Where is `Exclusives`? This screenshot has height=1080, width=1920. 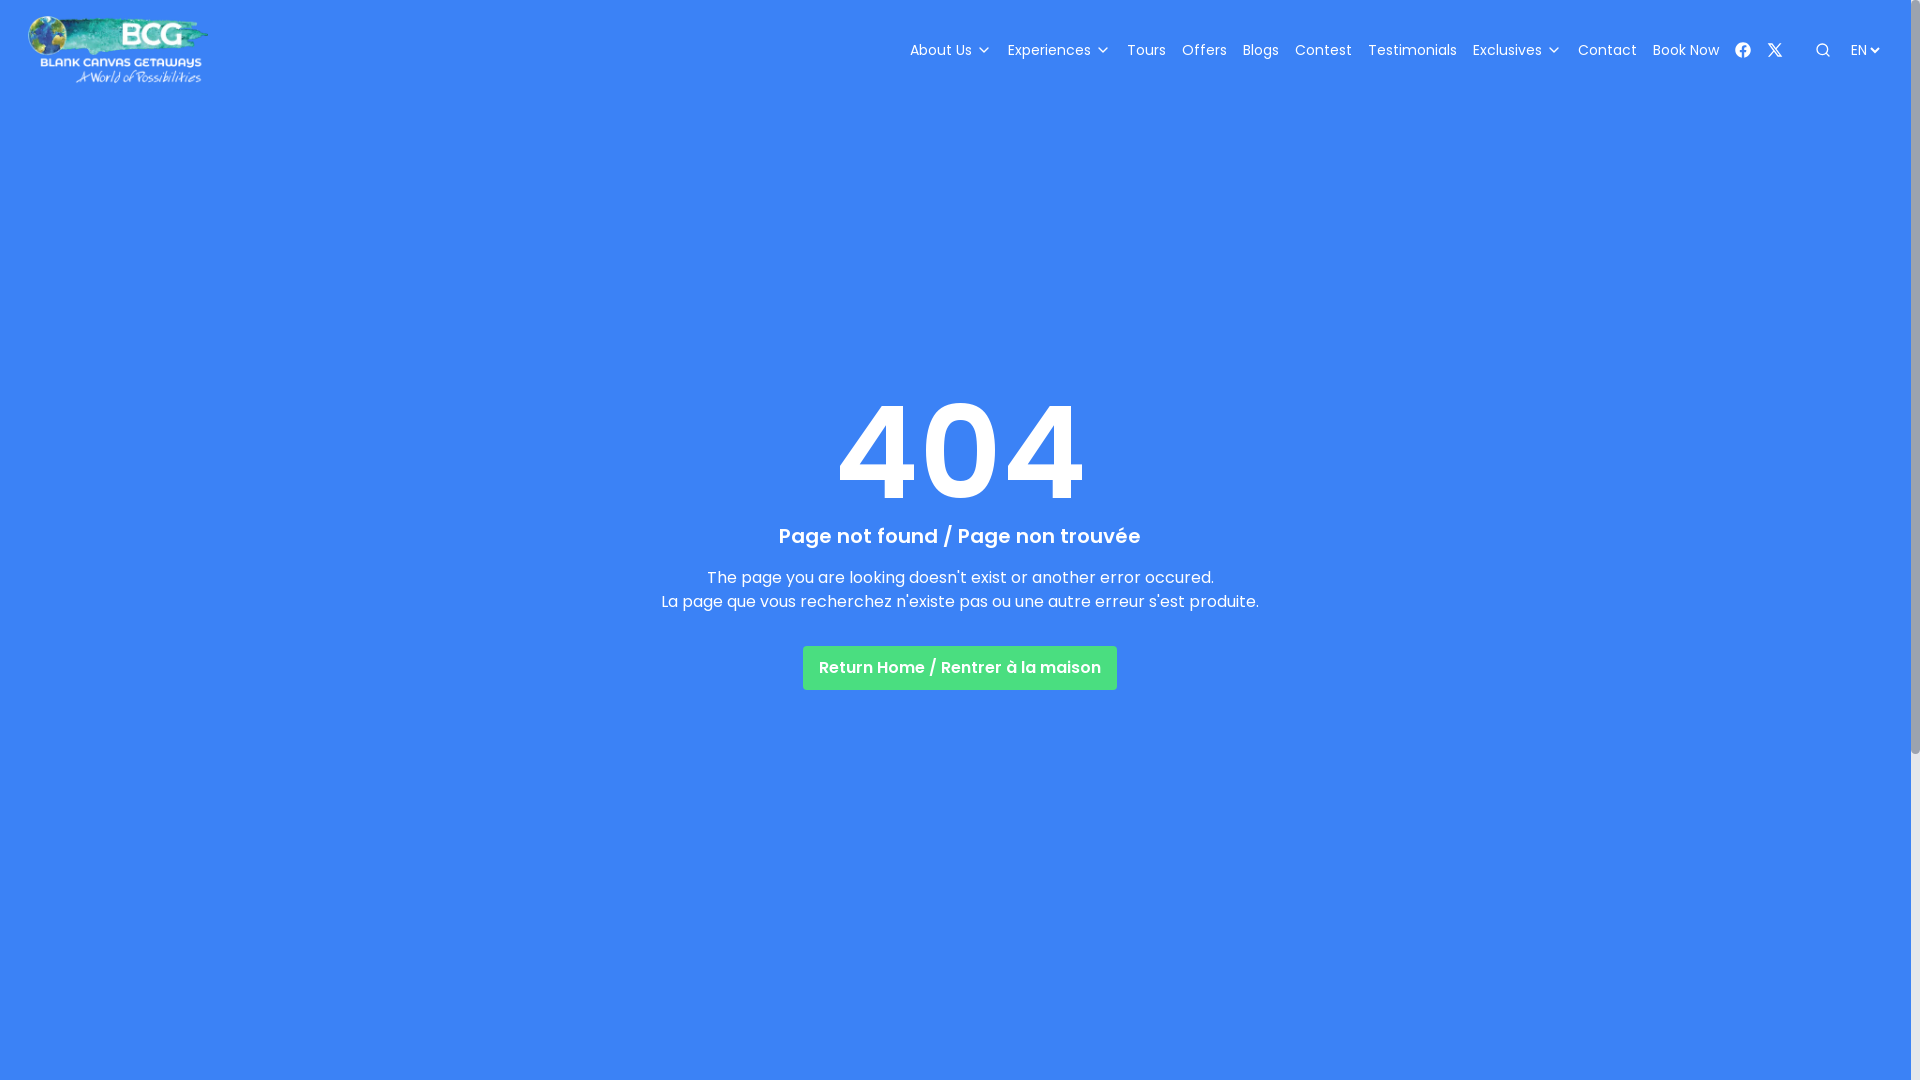
Exclusives is located at coordinates (1518, 50).